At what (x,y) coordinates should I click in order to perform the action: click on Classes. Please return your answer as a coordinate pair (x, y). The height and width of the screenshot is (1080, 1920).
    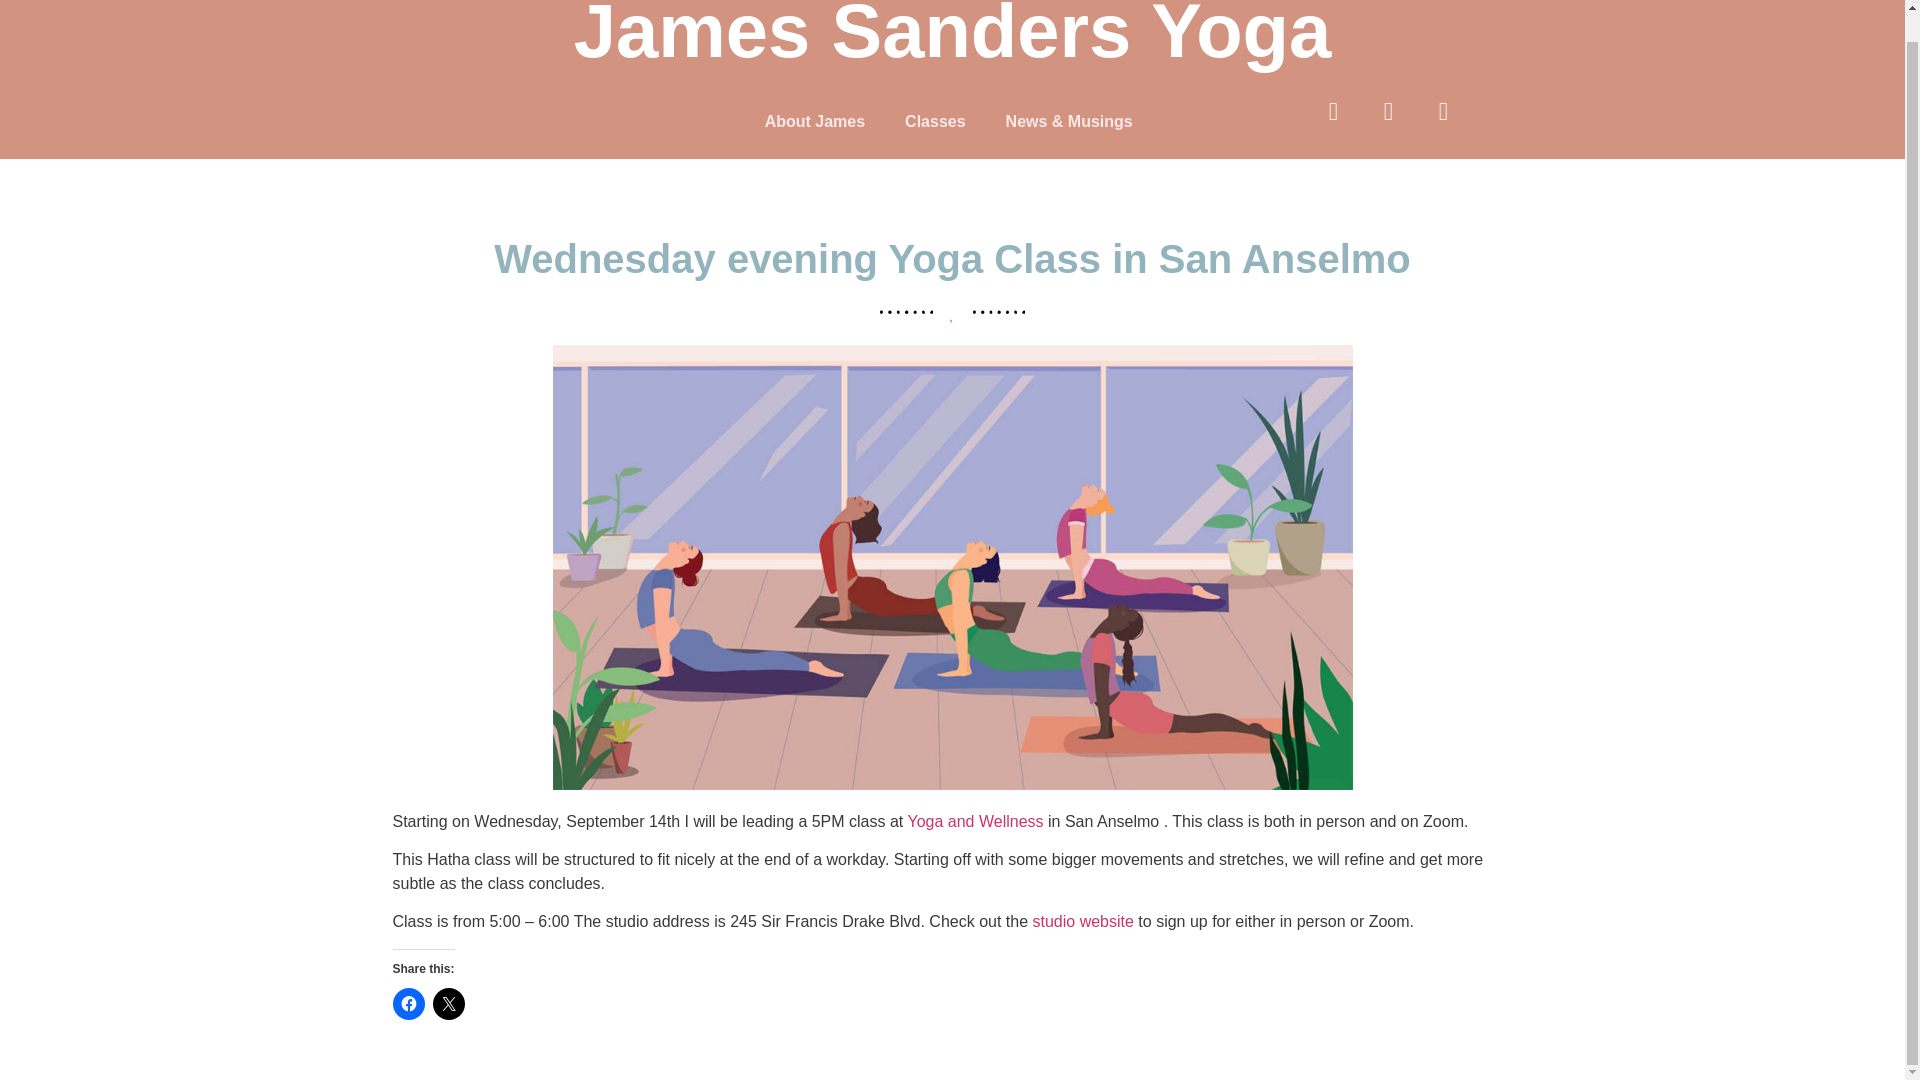
    Looking at the image, I should click on (936, 122).